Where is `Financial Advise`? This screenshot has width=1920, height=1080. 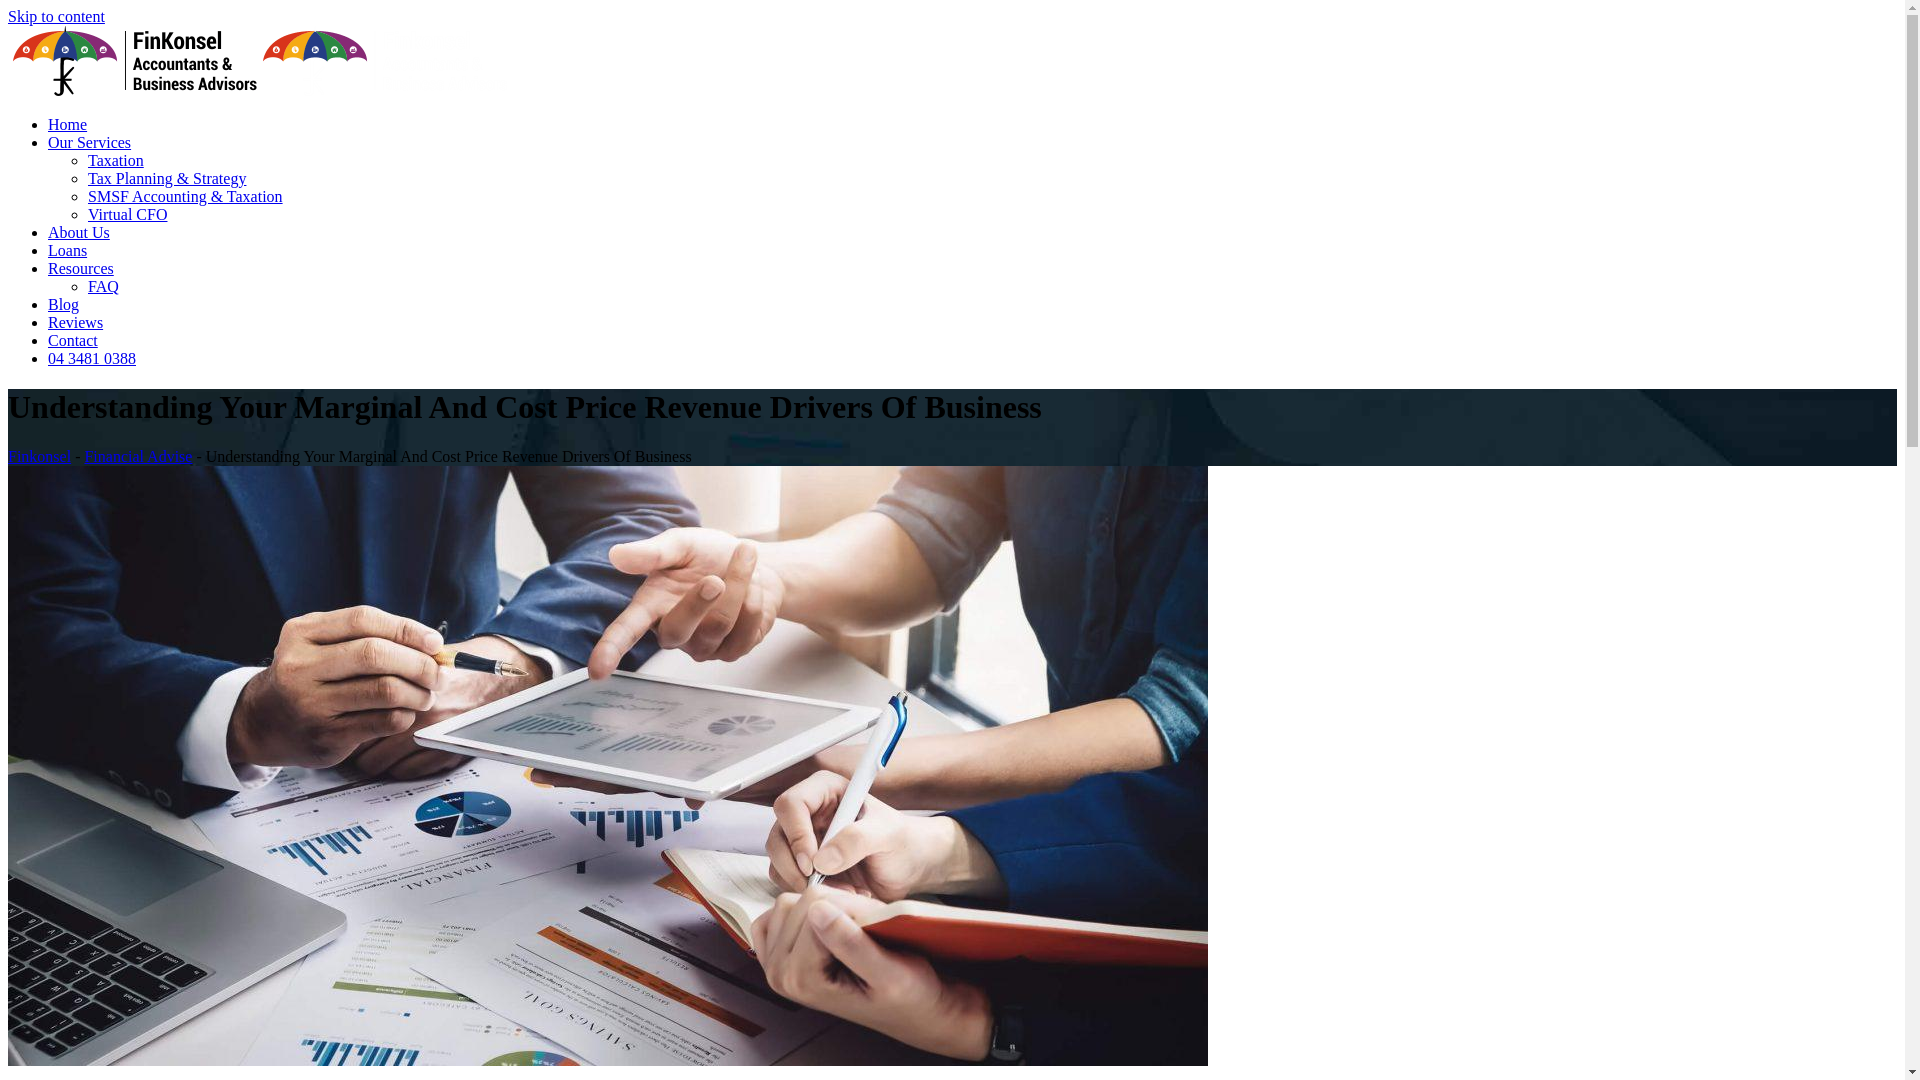 Financial Advise is located at coordinates (138, 456).